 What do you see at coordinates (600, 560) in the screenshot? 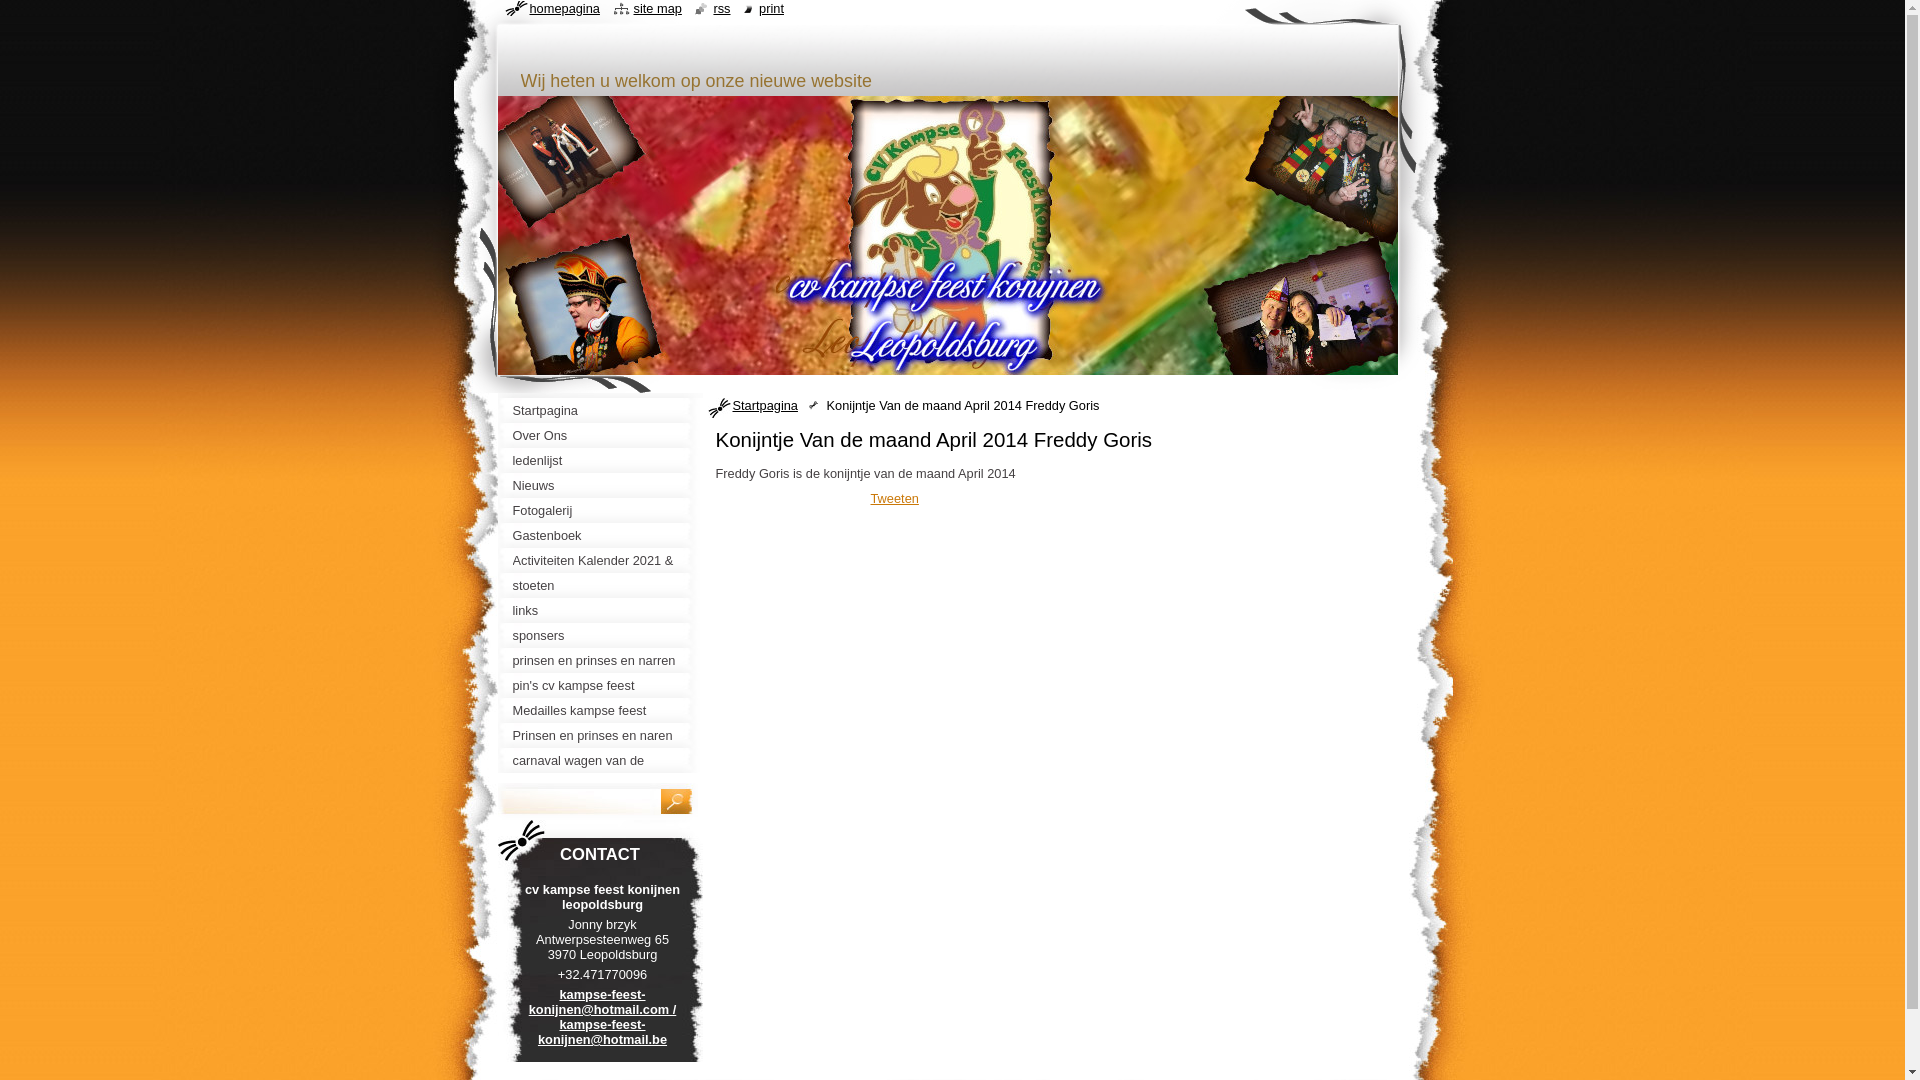
I see `Activiteiten Kalender 2021 & 2022` at bounding box center [600, 560].